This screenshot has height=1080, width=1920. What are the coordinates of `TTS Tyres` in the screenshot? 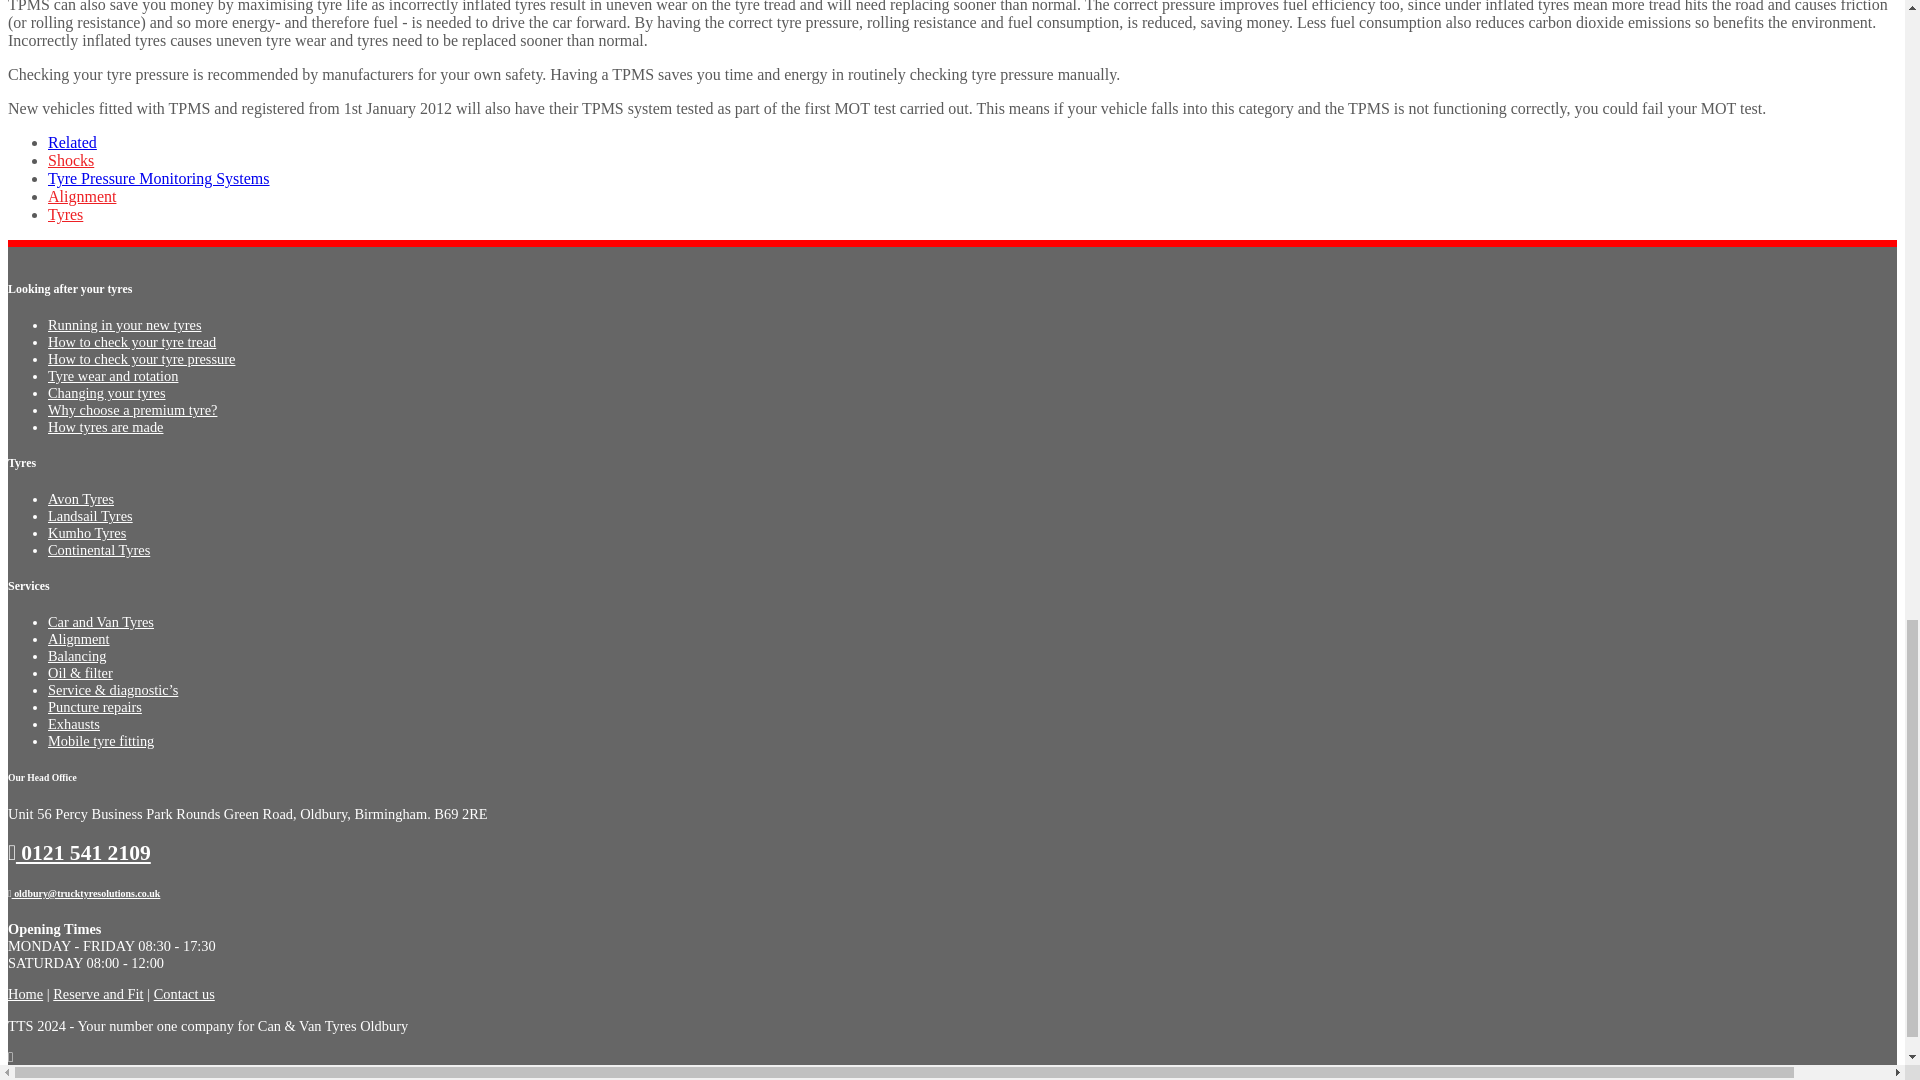 It's located at (24, 994).